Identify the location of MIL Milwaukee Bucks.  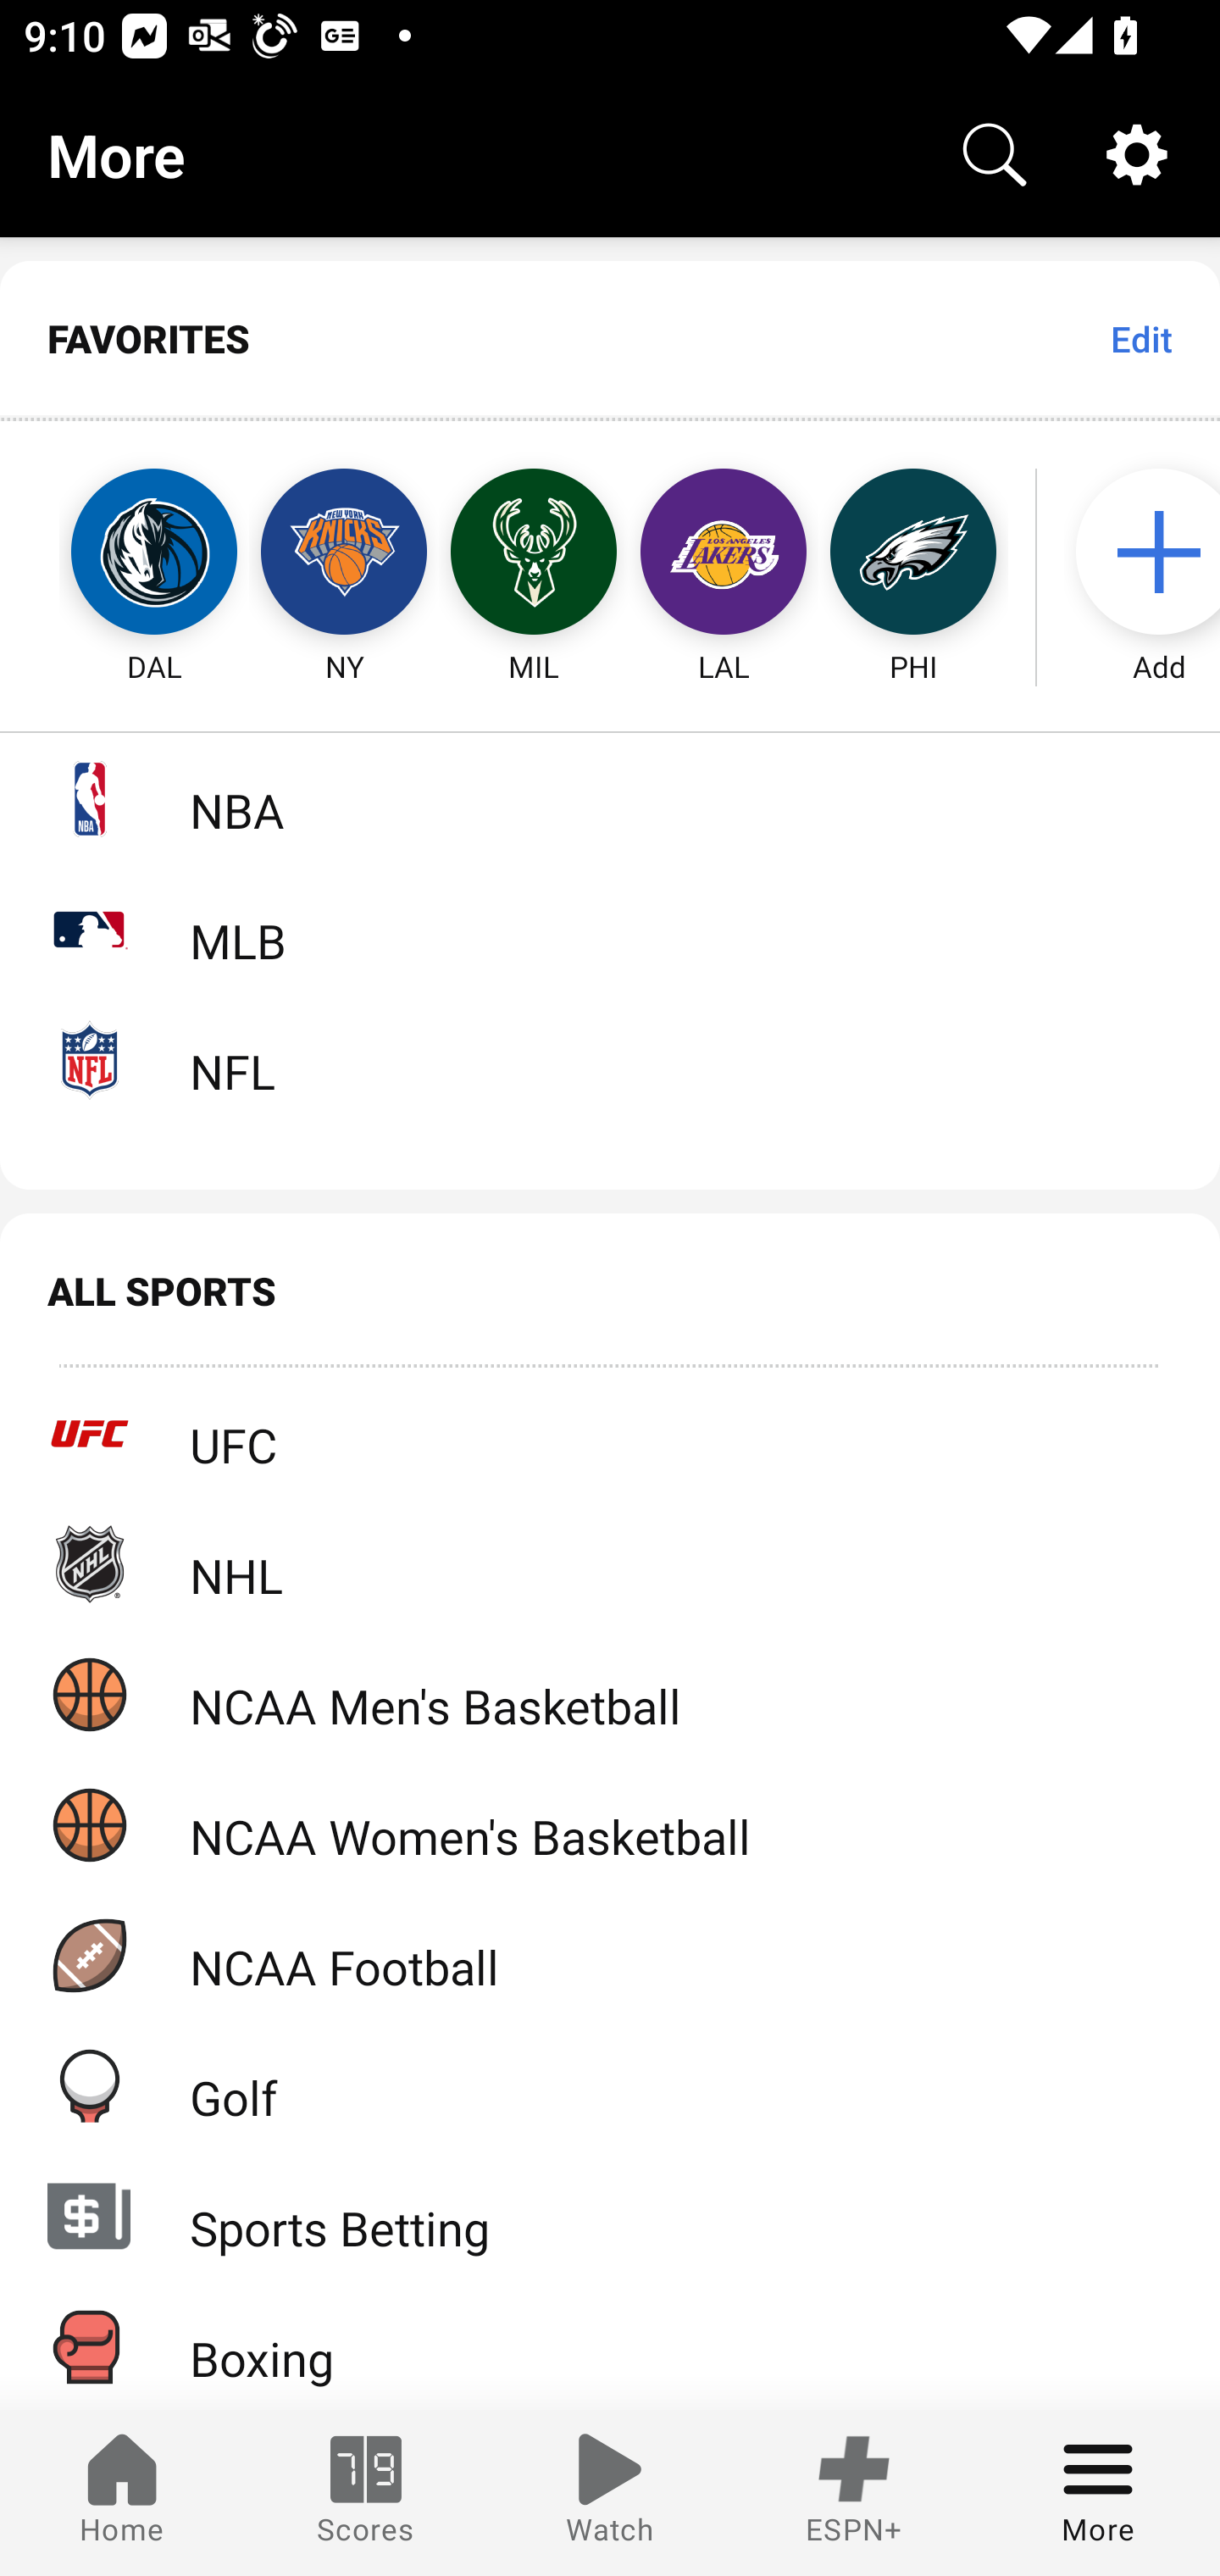
(534, 552).